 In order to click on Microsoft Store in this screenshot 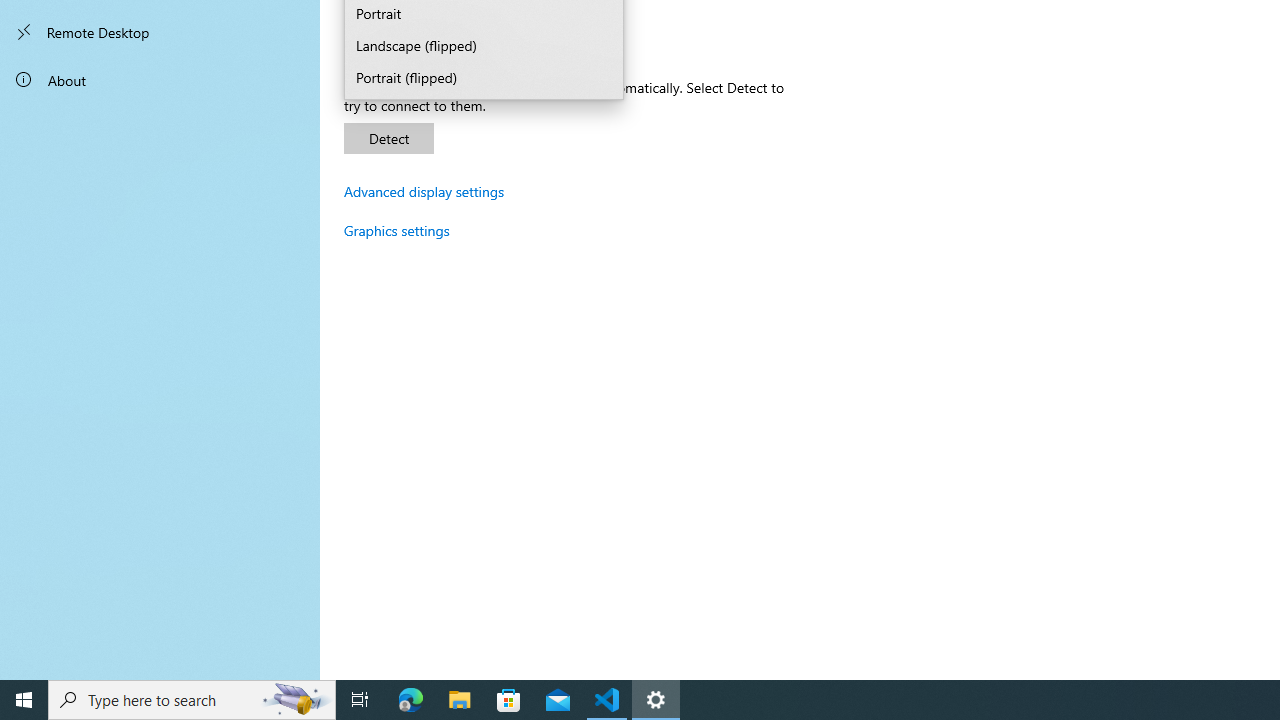, I will do `click(509, 700)`.